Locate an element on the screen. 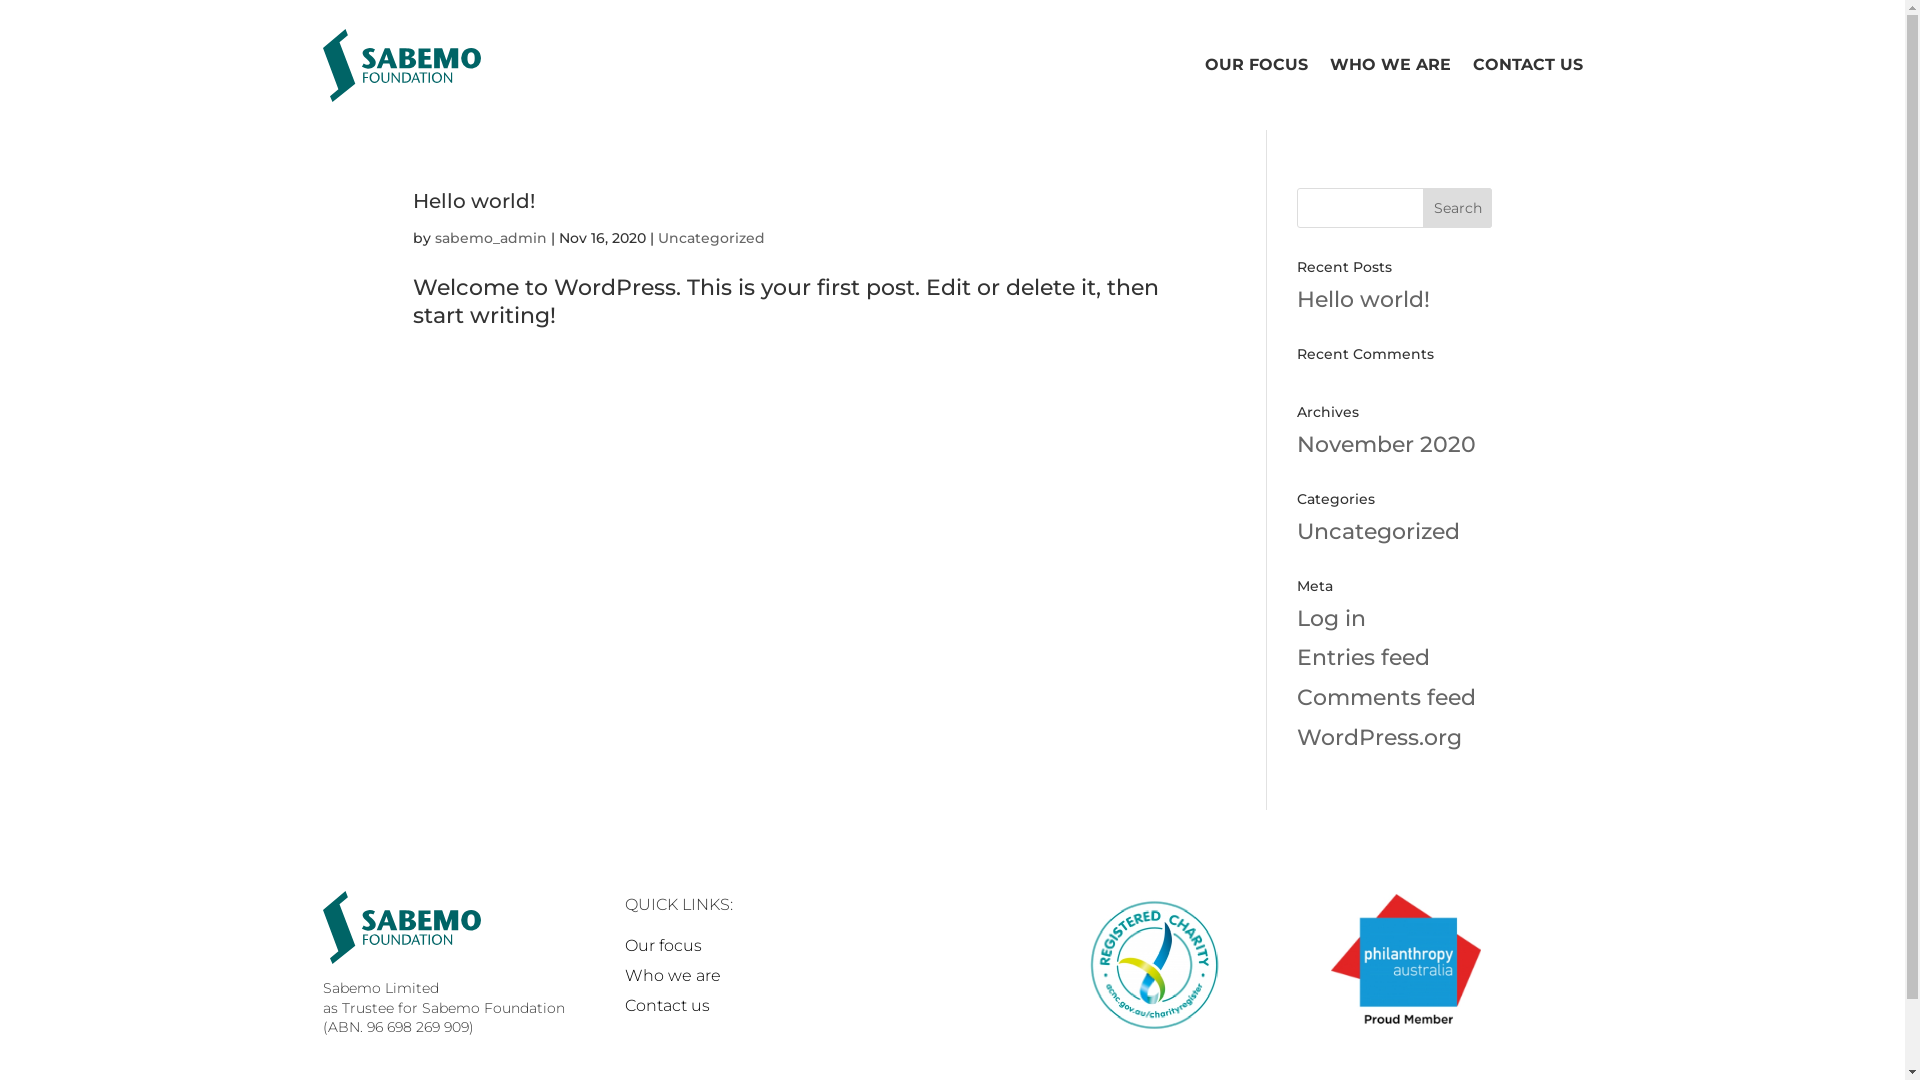 The image size is (1920, 1080). Who we are is located at coordinates (672, 980).